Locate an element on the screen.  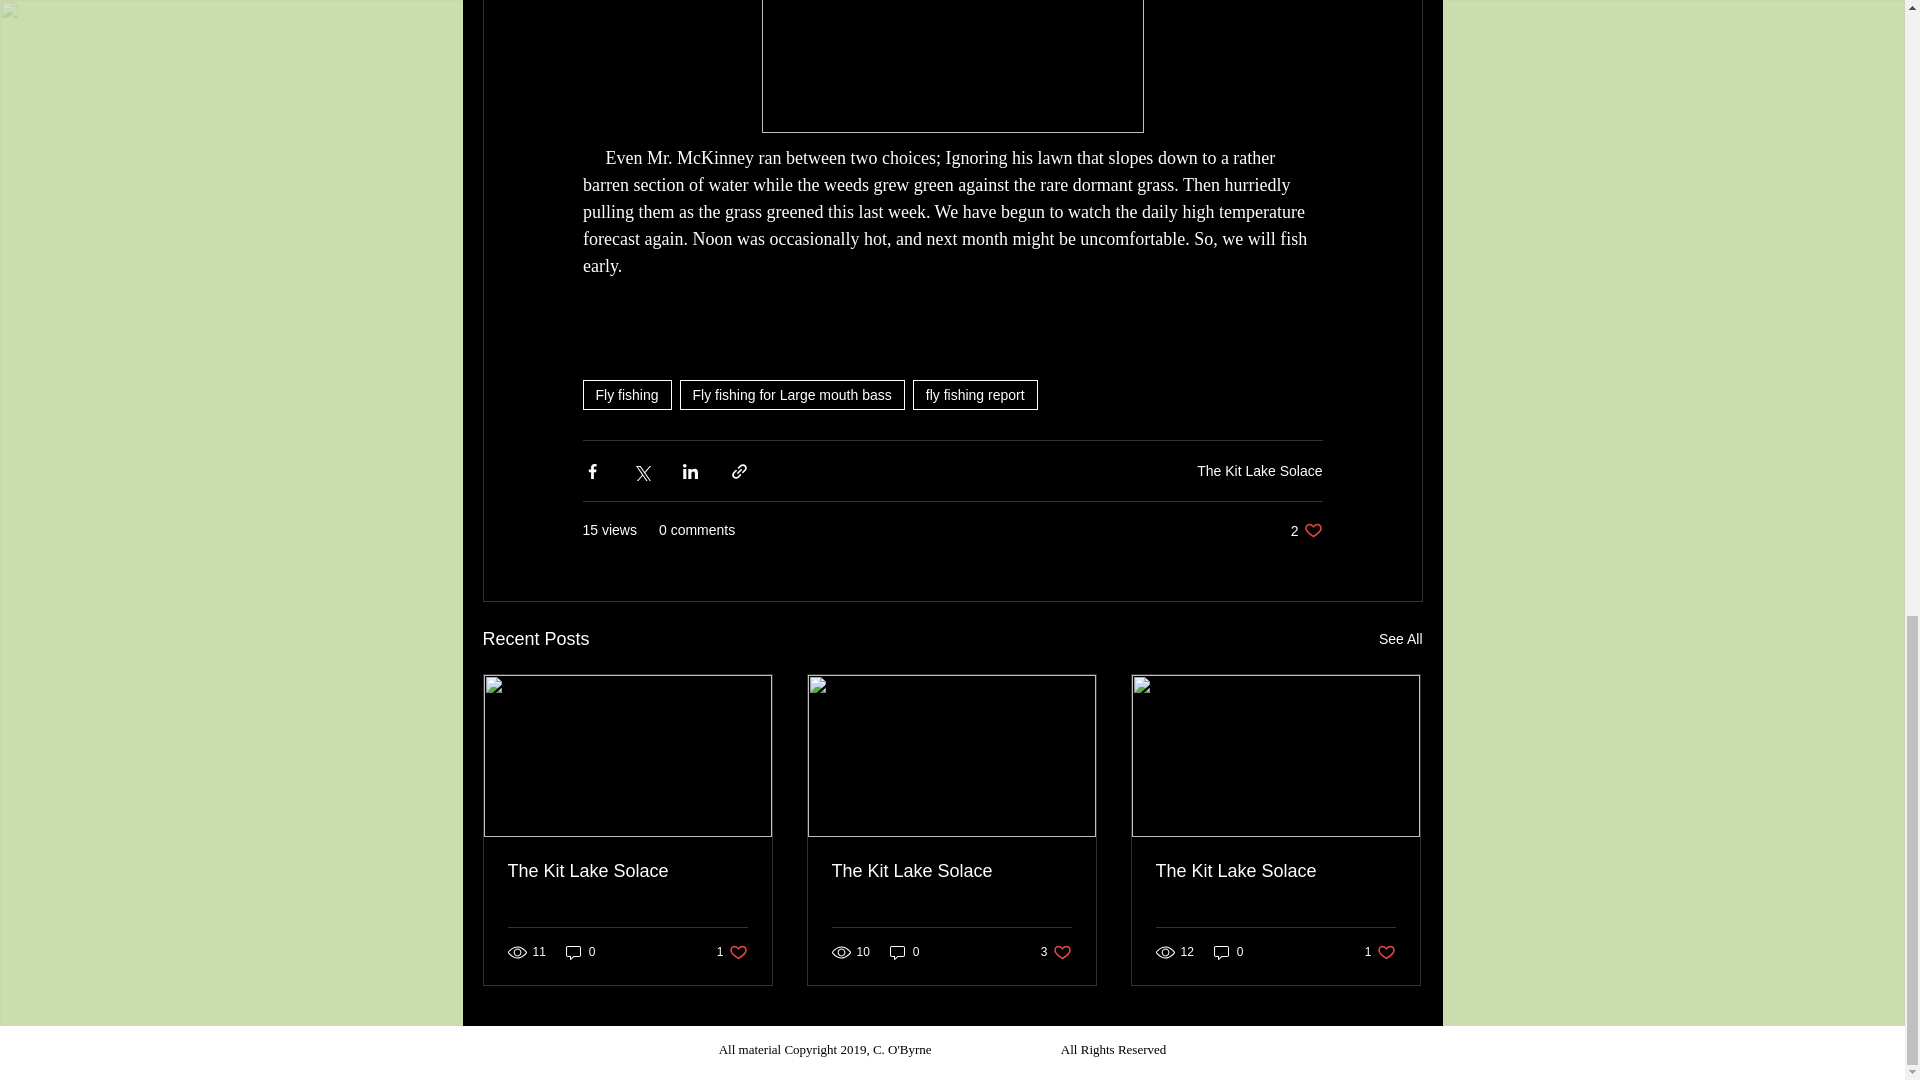
fly fishing report is located at coordinates (976, 395).